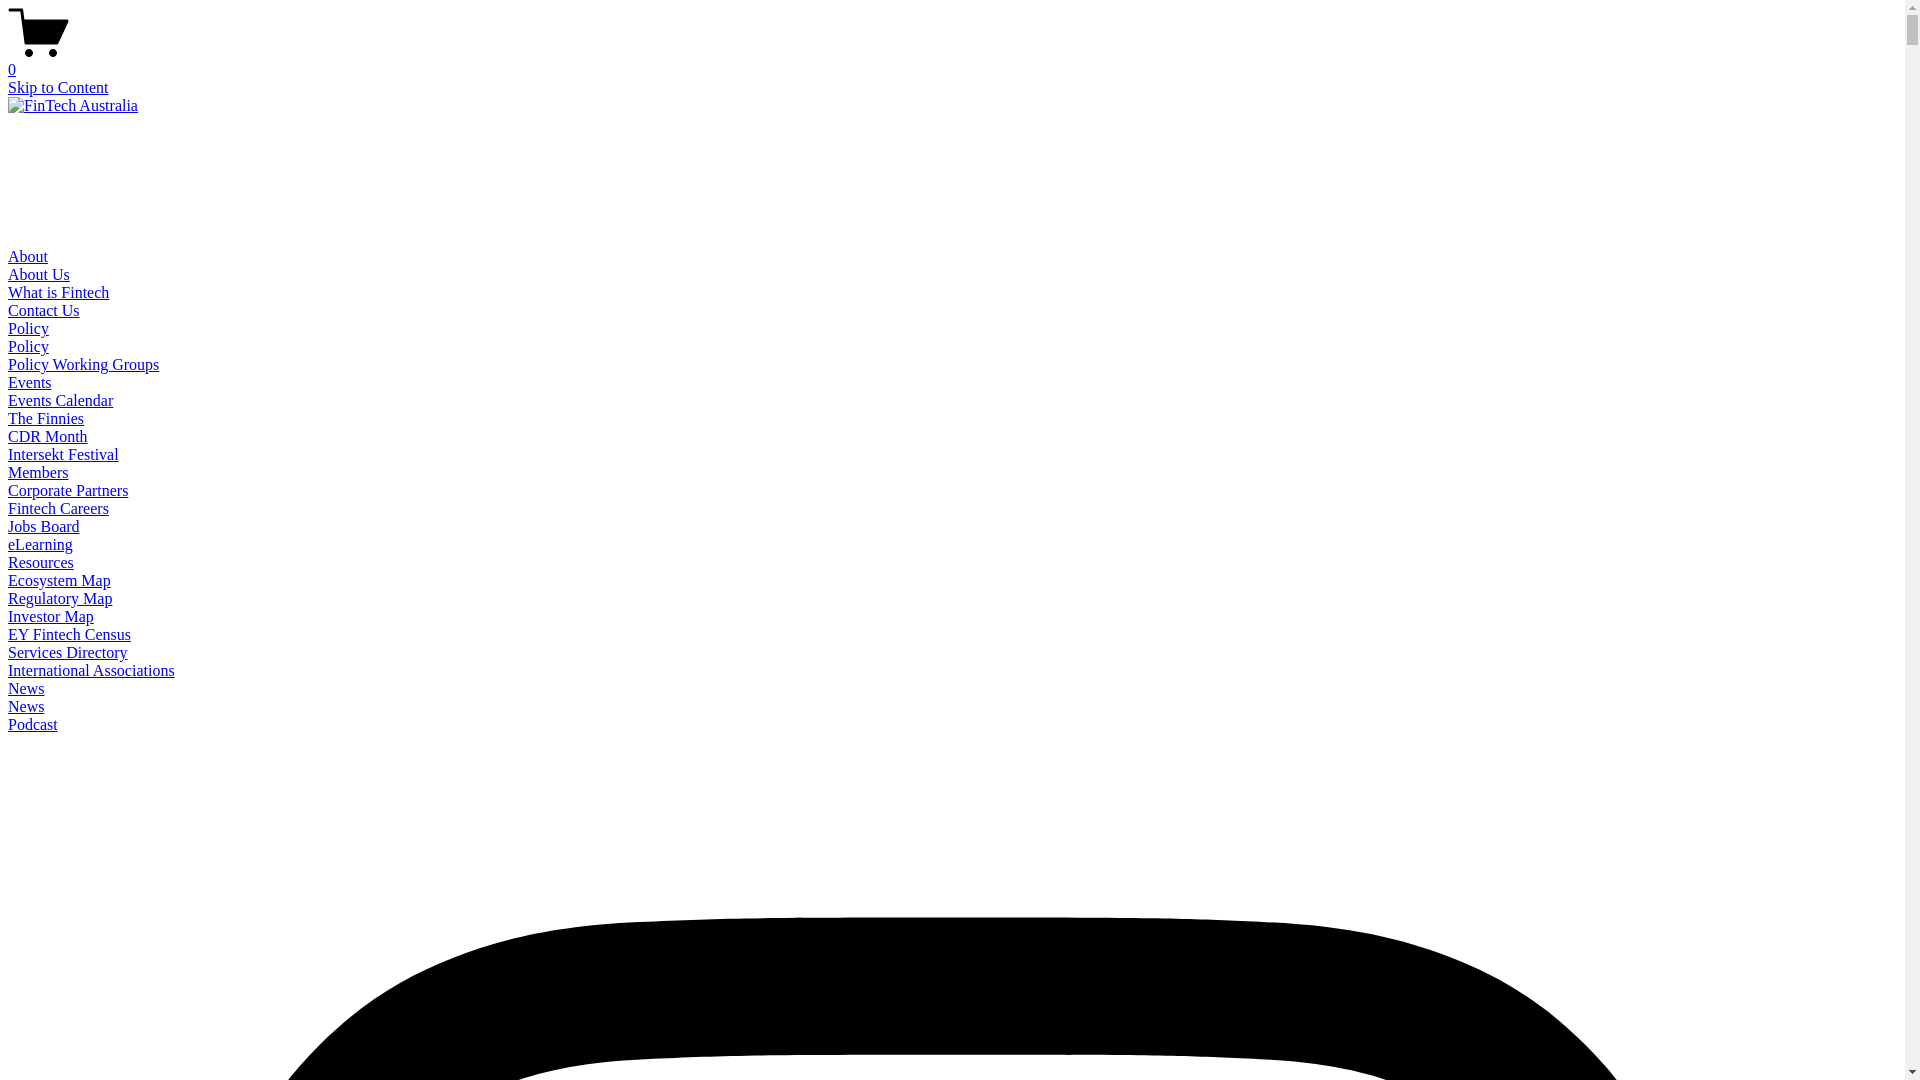 This screenshot has width=1920, height=1080. Describe the element at coordinates (39, 274) in the screenshot. I see `About Us` at that location.